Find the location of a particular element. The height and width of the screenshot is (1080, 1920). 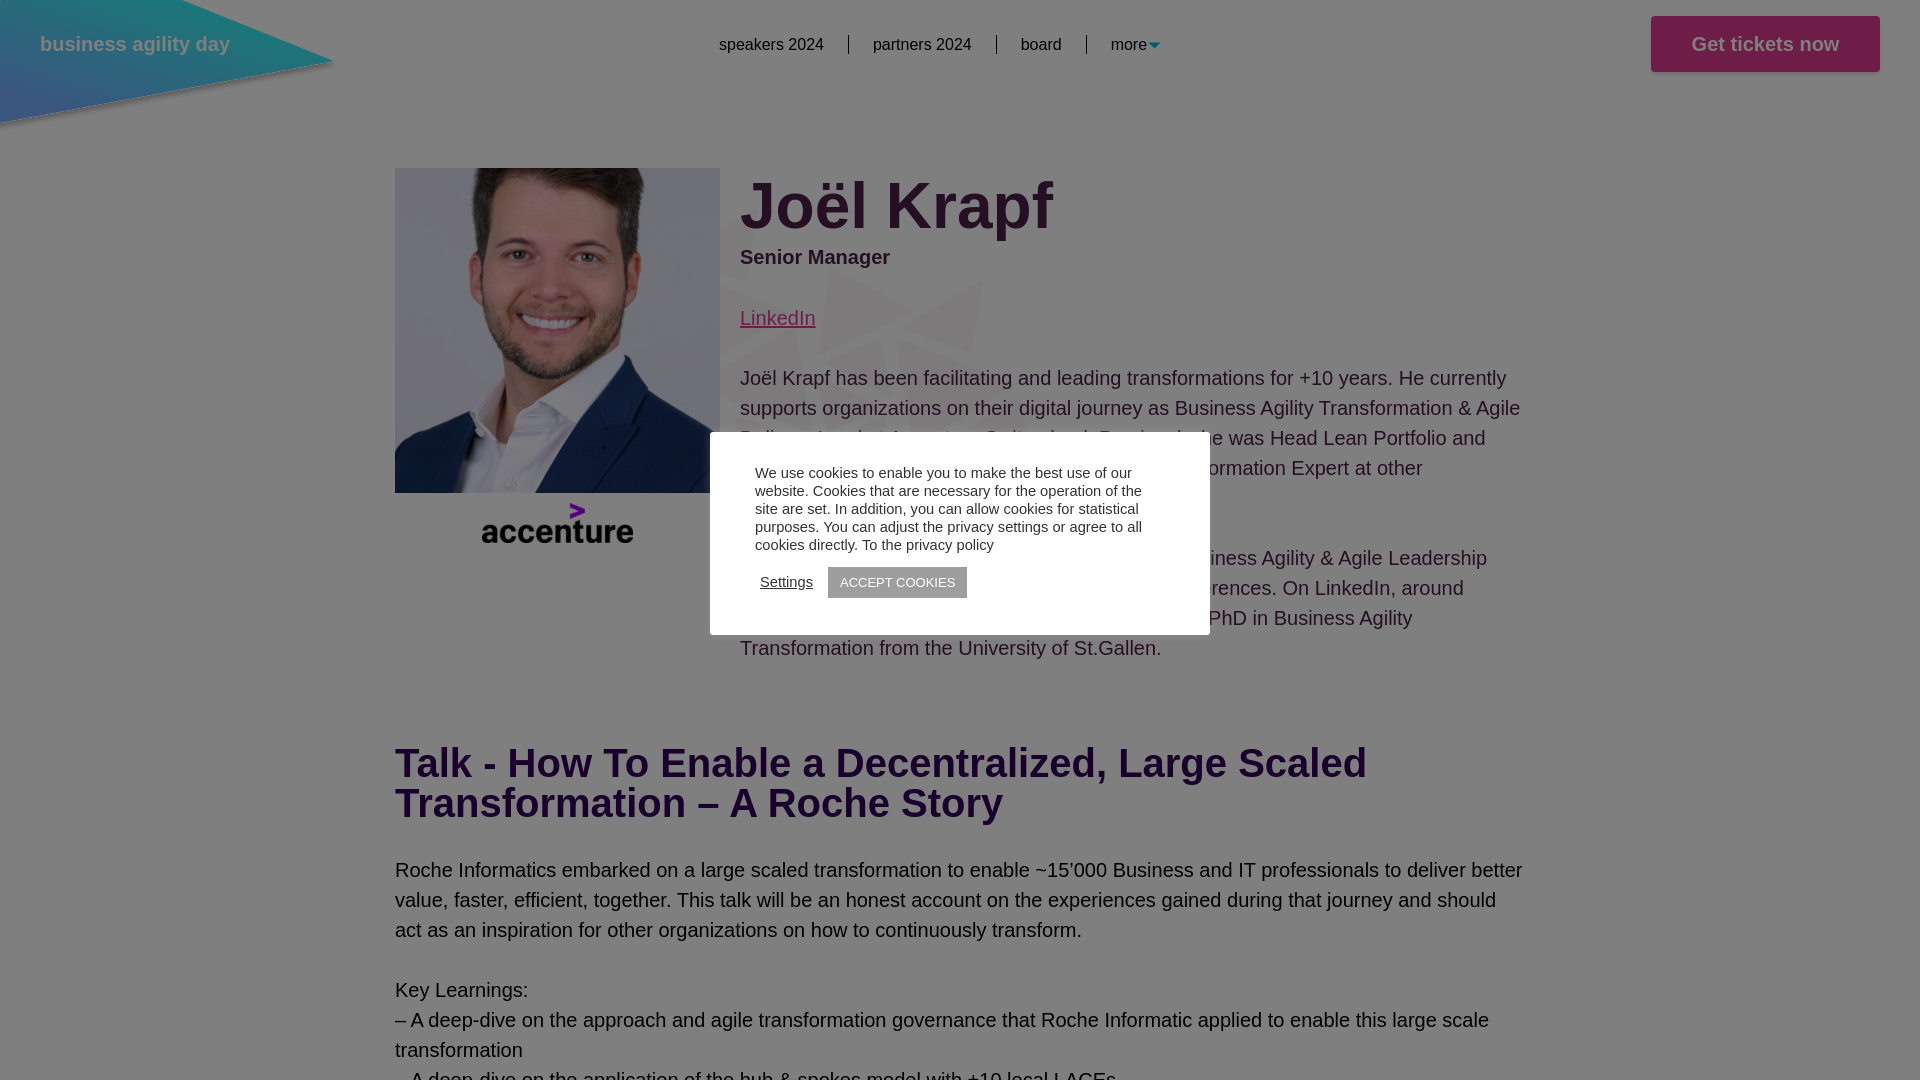

partners 2024 is located at coordinates (922, 44).